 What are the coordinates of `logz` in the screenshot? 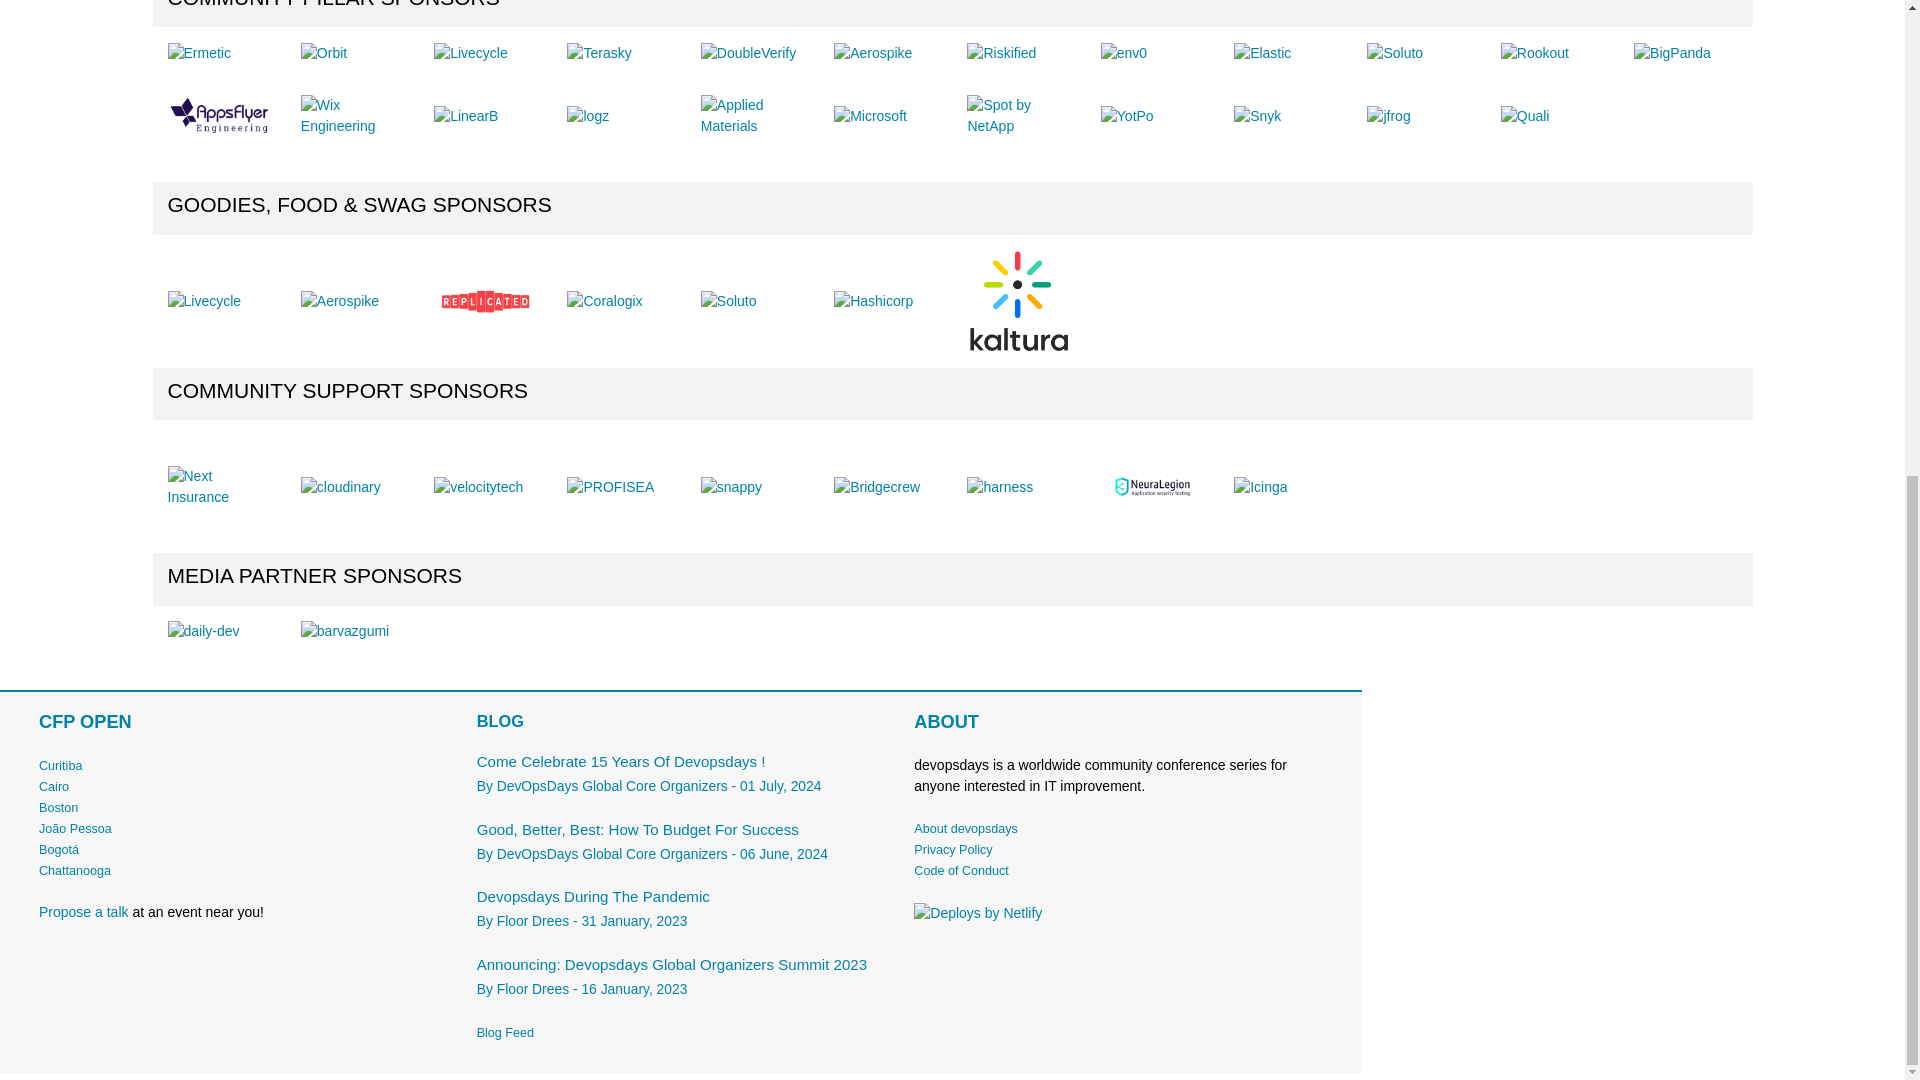 It's located at (587, 116).